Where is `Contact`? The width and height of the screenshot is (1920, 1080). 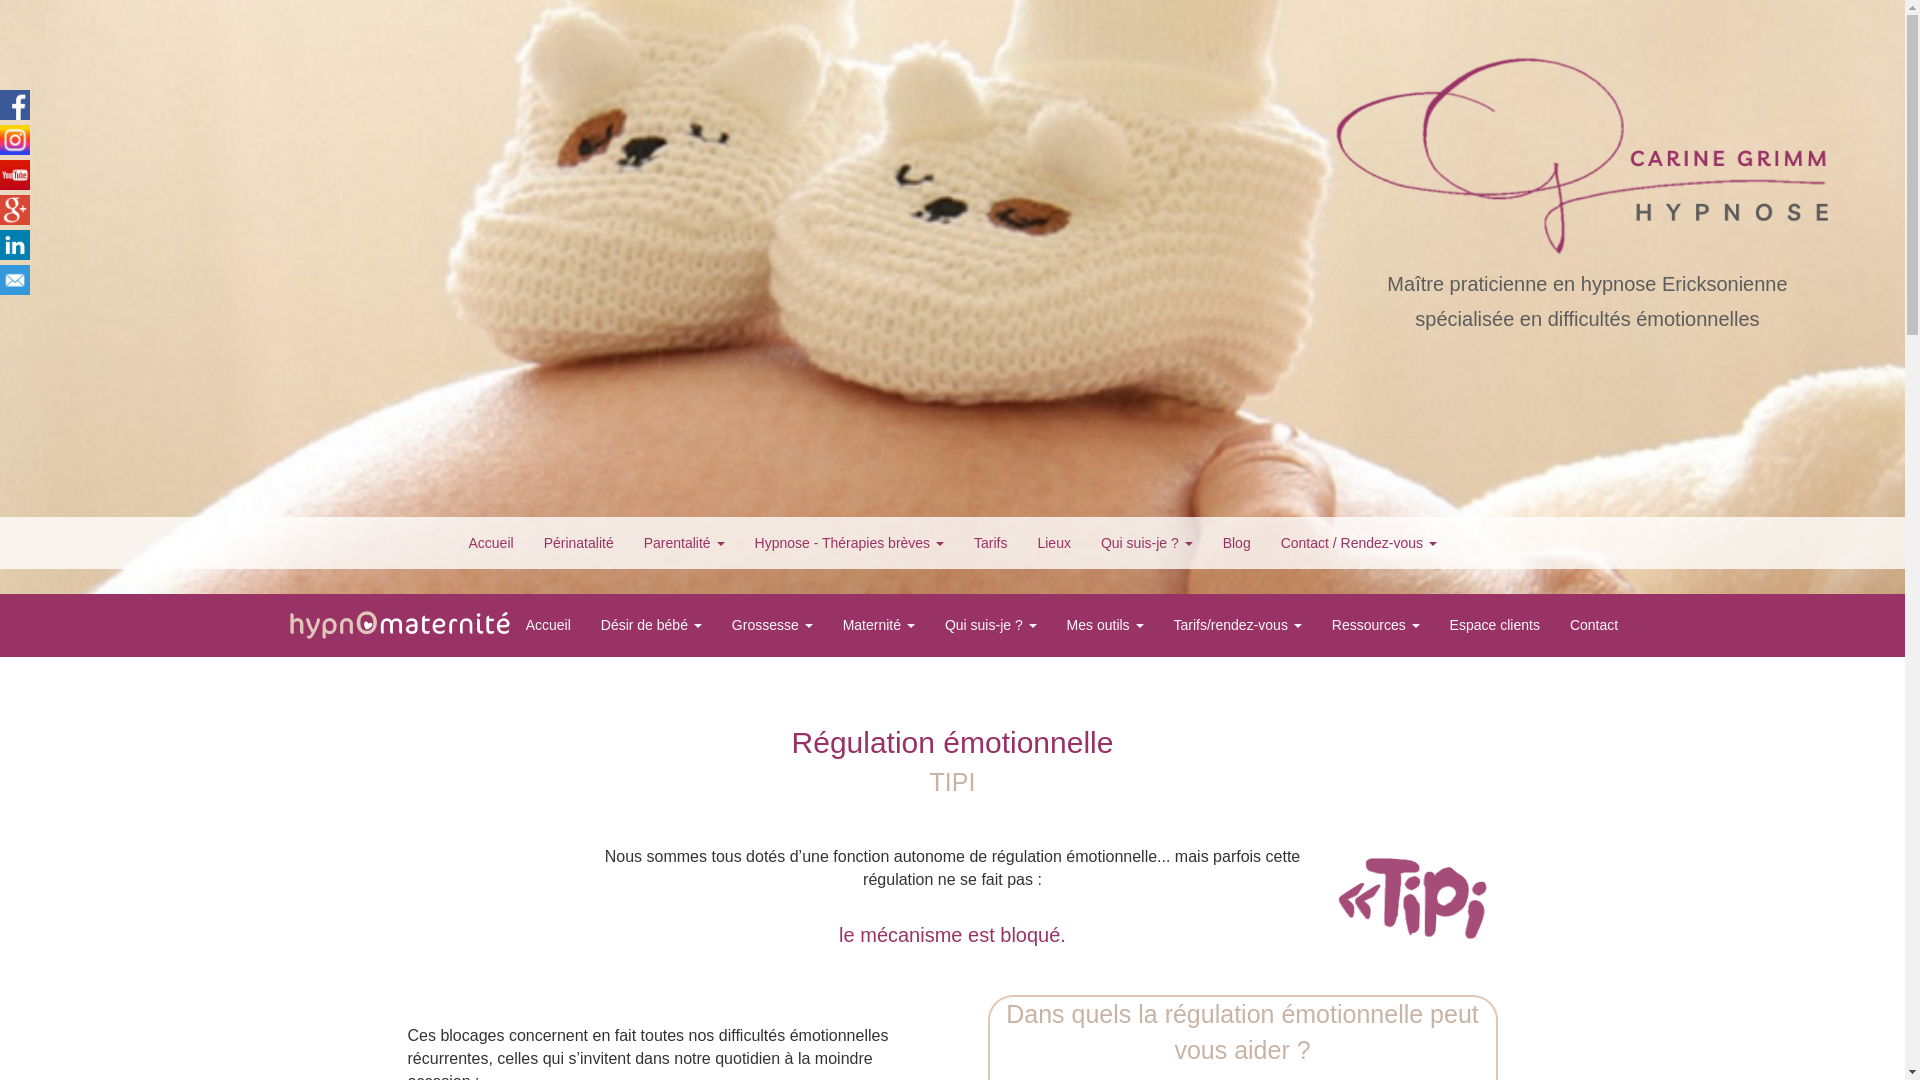
Contact is located at coordinates (1594, 625).